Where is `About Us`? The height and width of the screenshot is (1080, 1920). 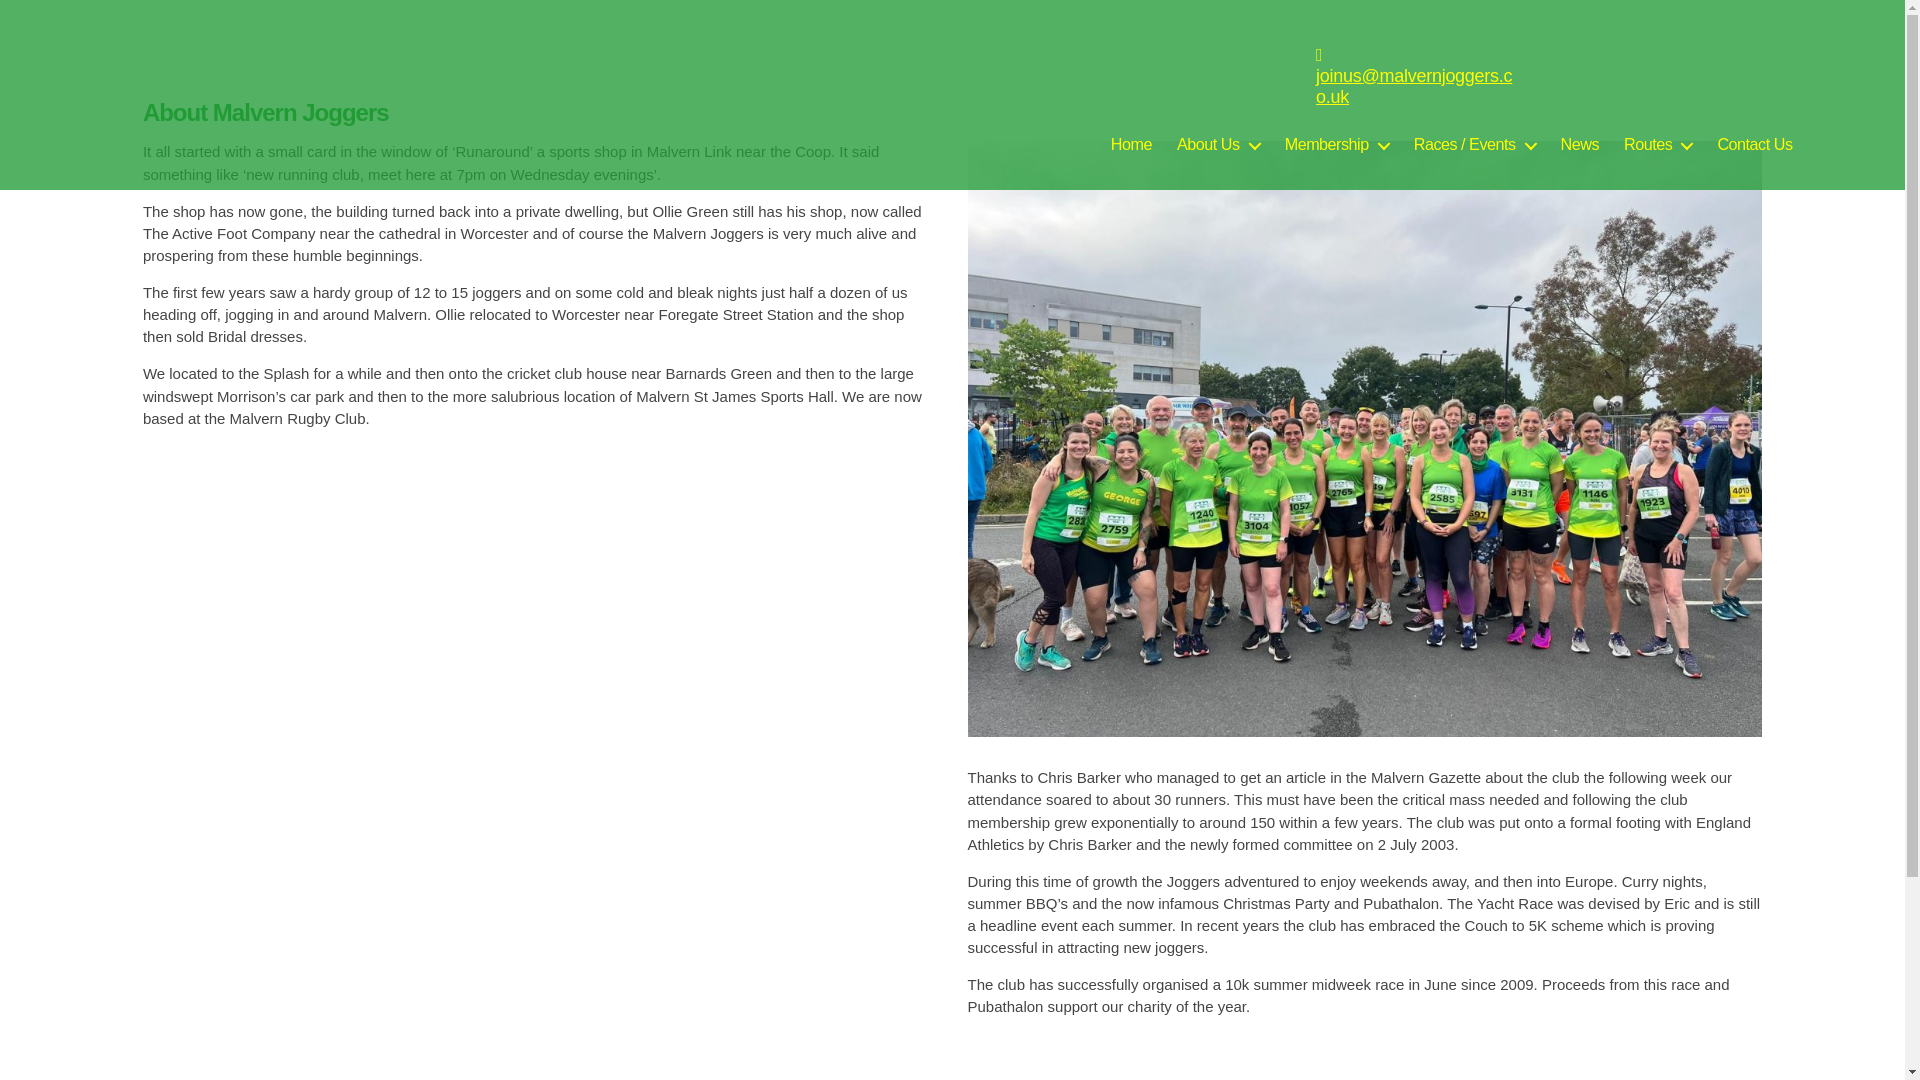
About Us is located at coordinates (1218, 144).